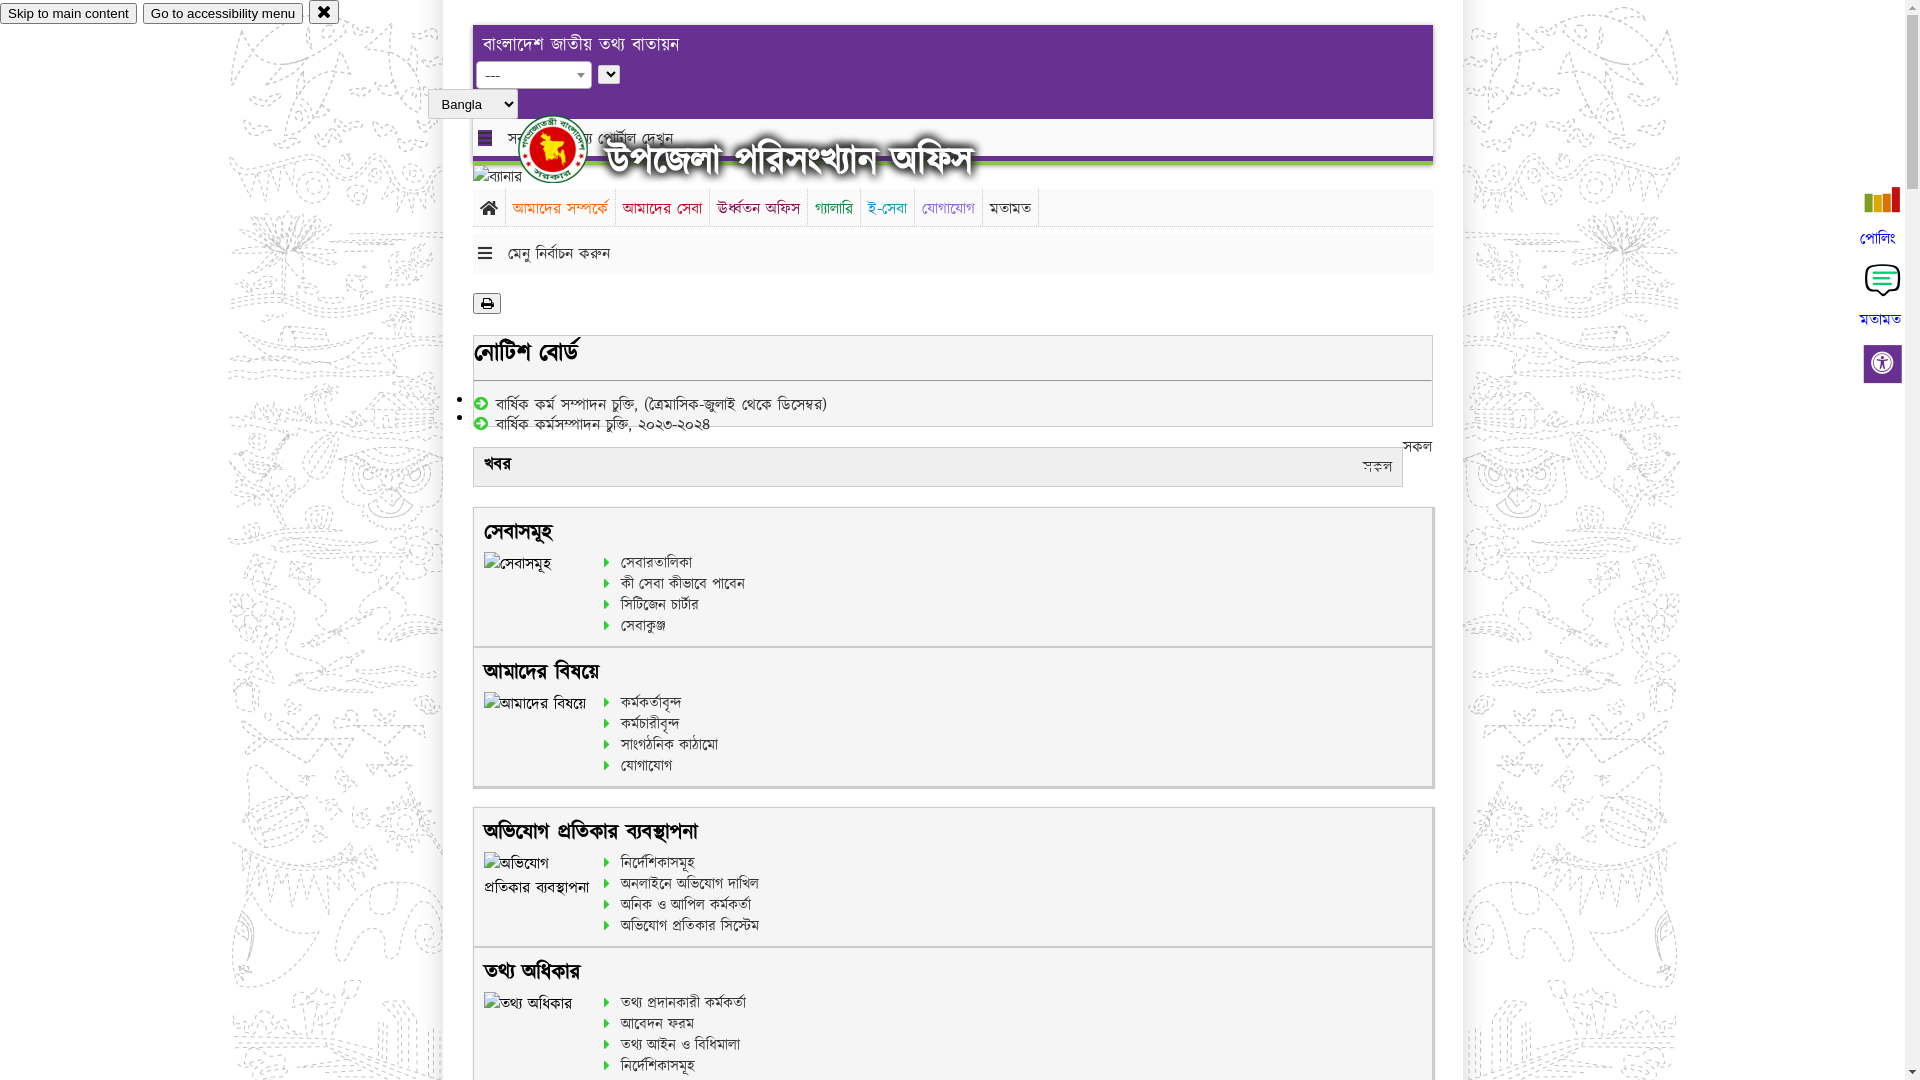  Describe the element at coordinates (223, 14) in the screenshot. I see `Go to accessibility menu` at that location.